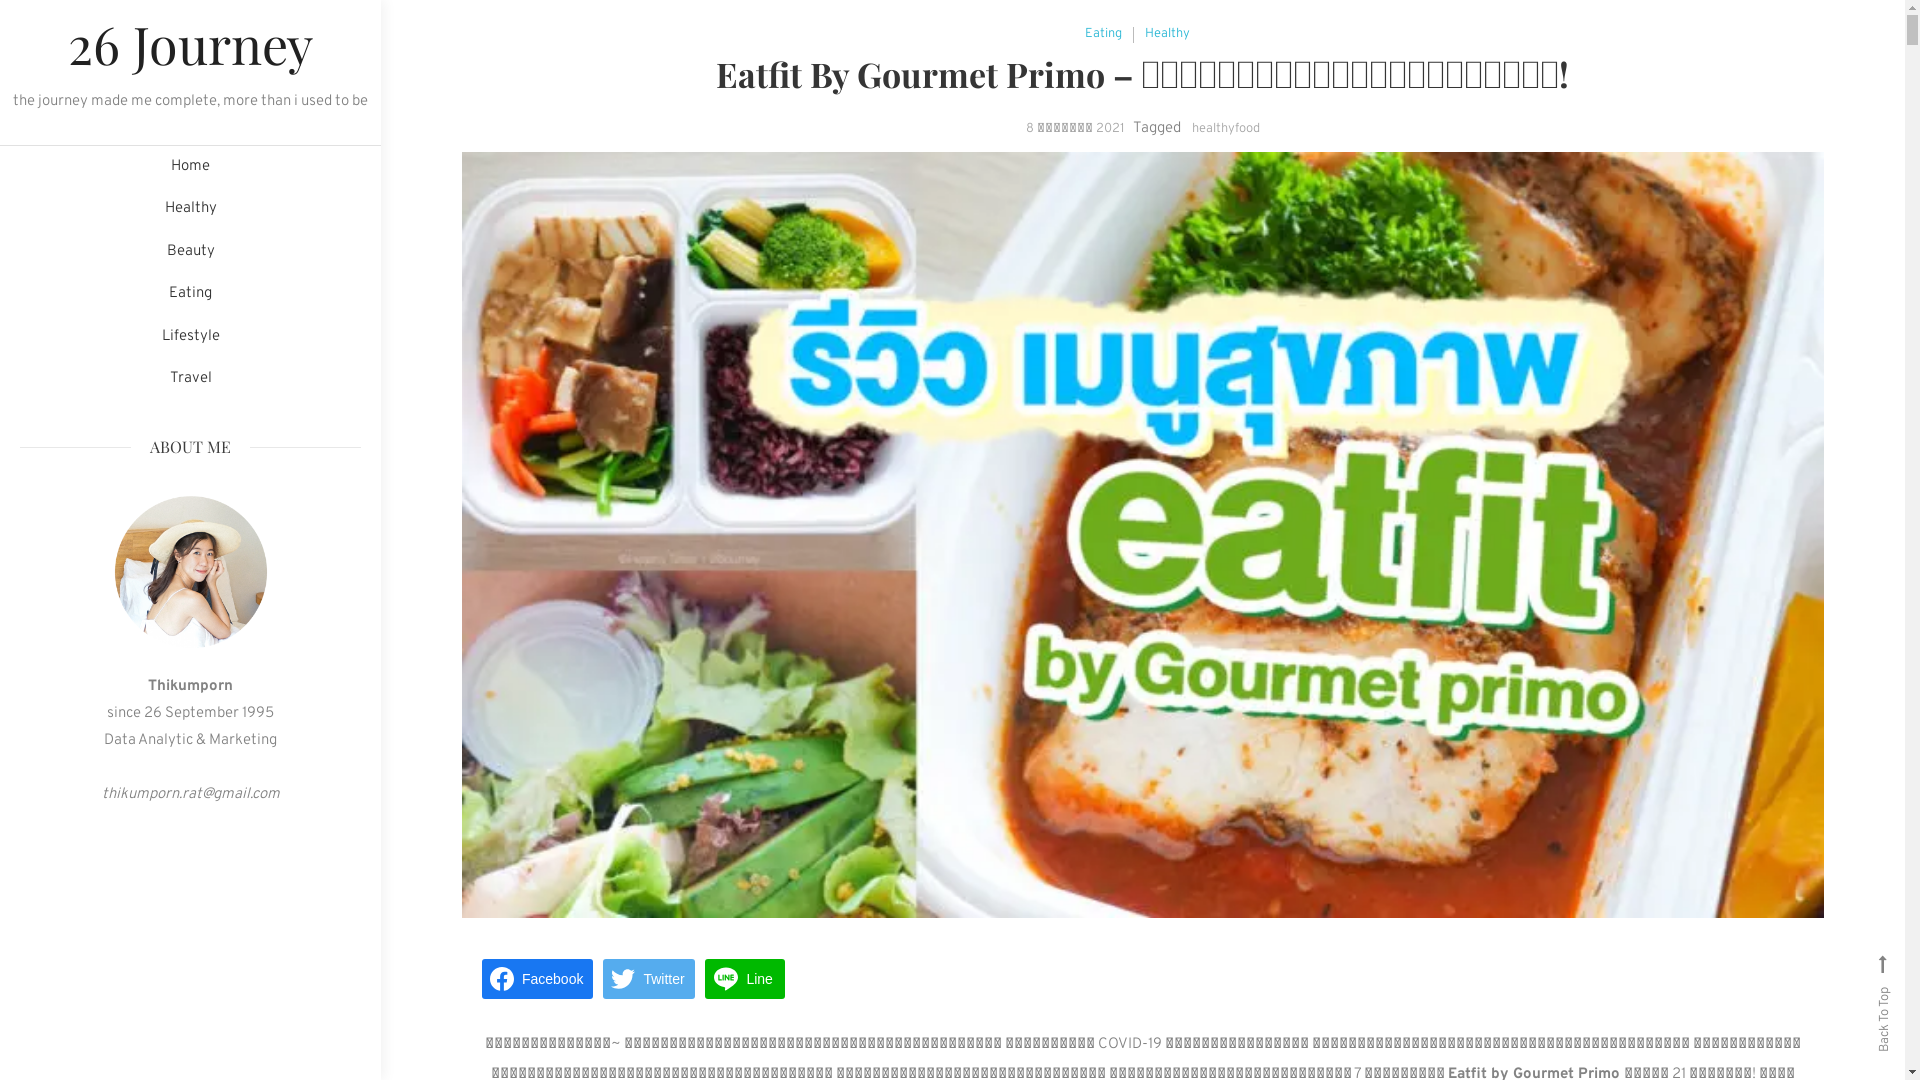 Image resolution: width=1920 pixels, height=1080 pixels. What do you see at coordinates (190, 168) in the screenshot?
I see `Home` at bounding box center [190, 168].